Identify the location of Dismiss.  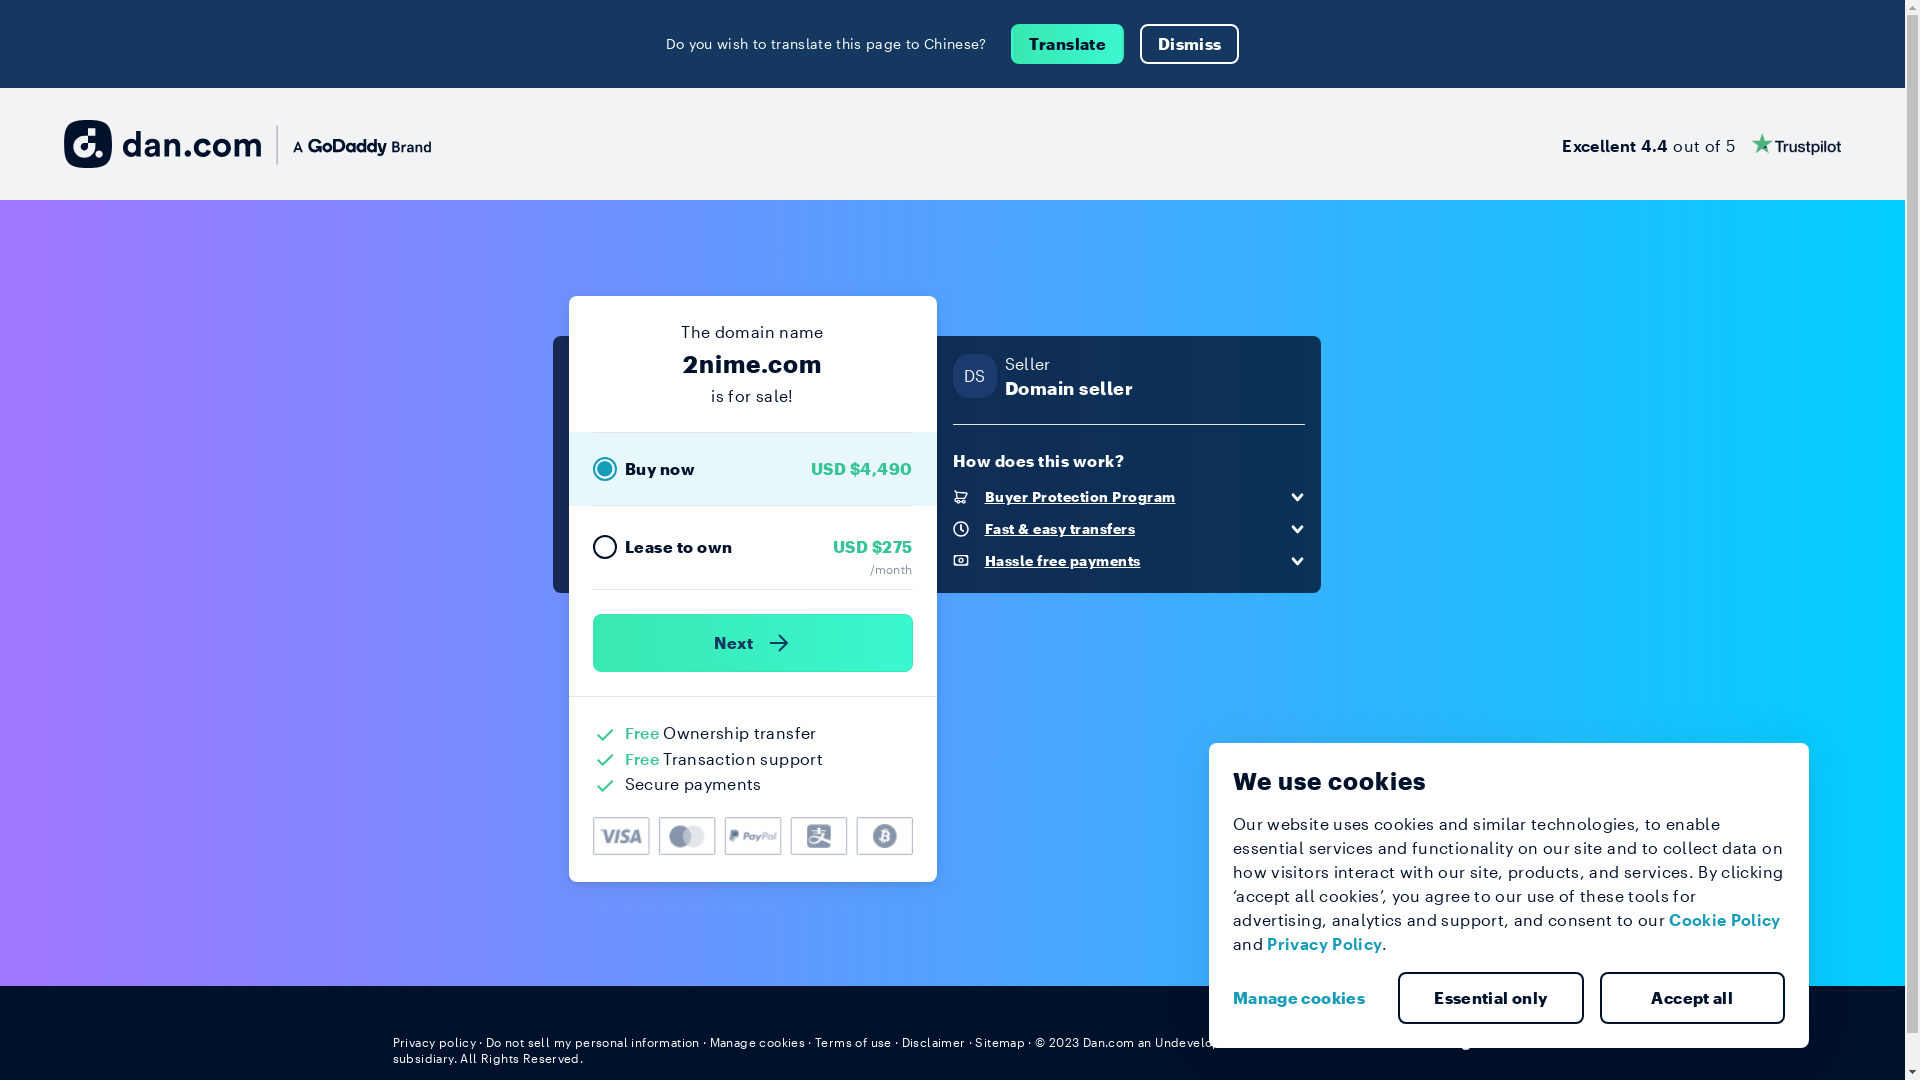
(1190, 44).